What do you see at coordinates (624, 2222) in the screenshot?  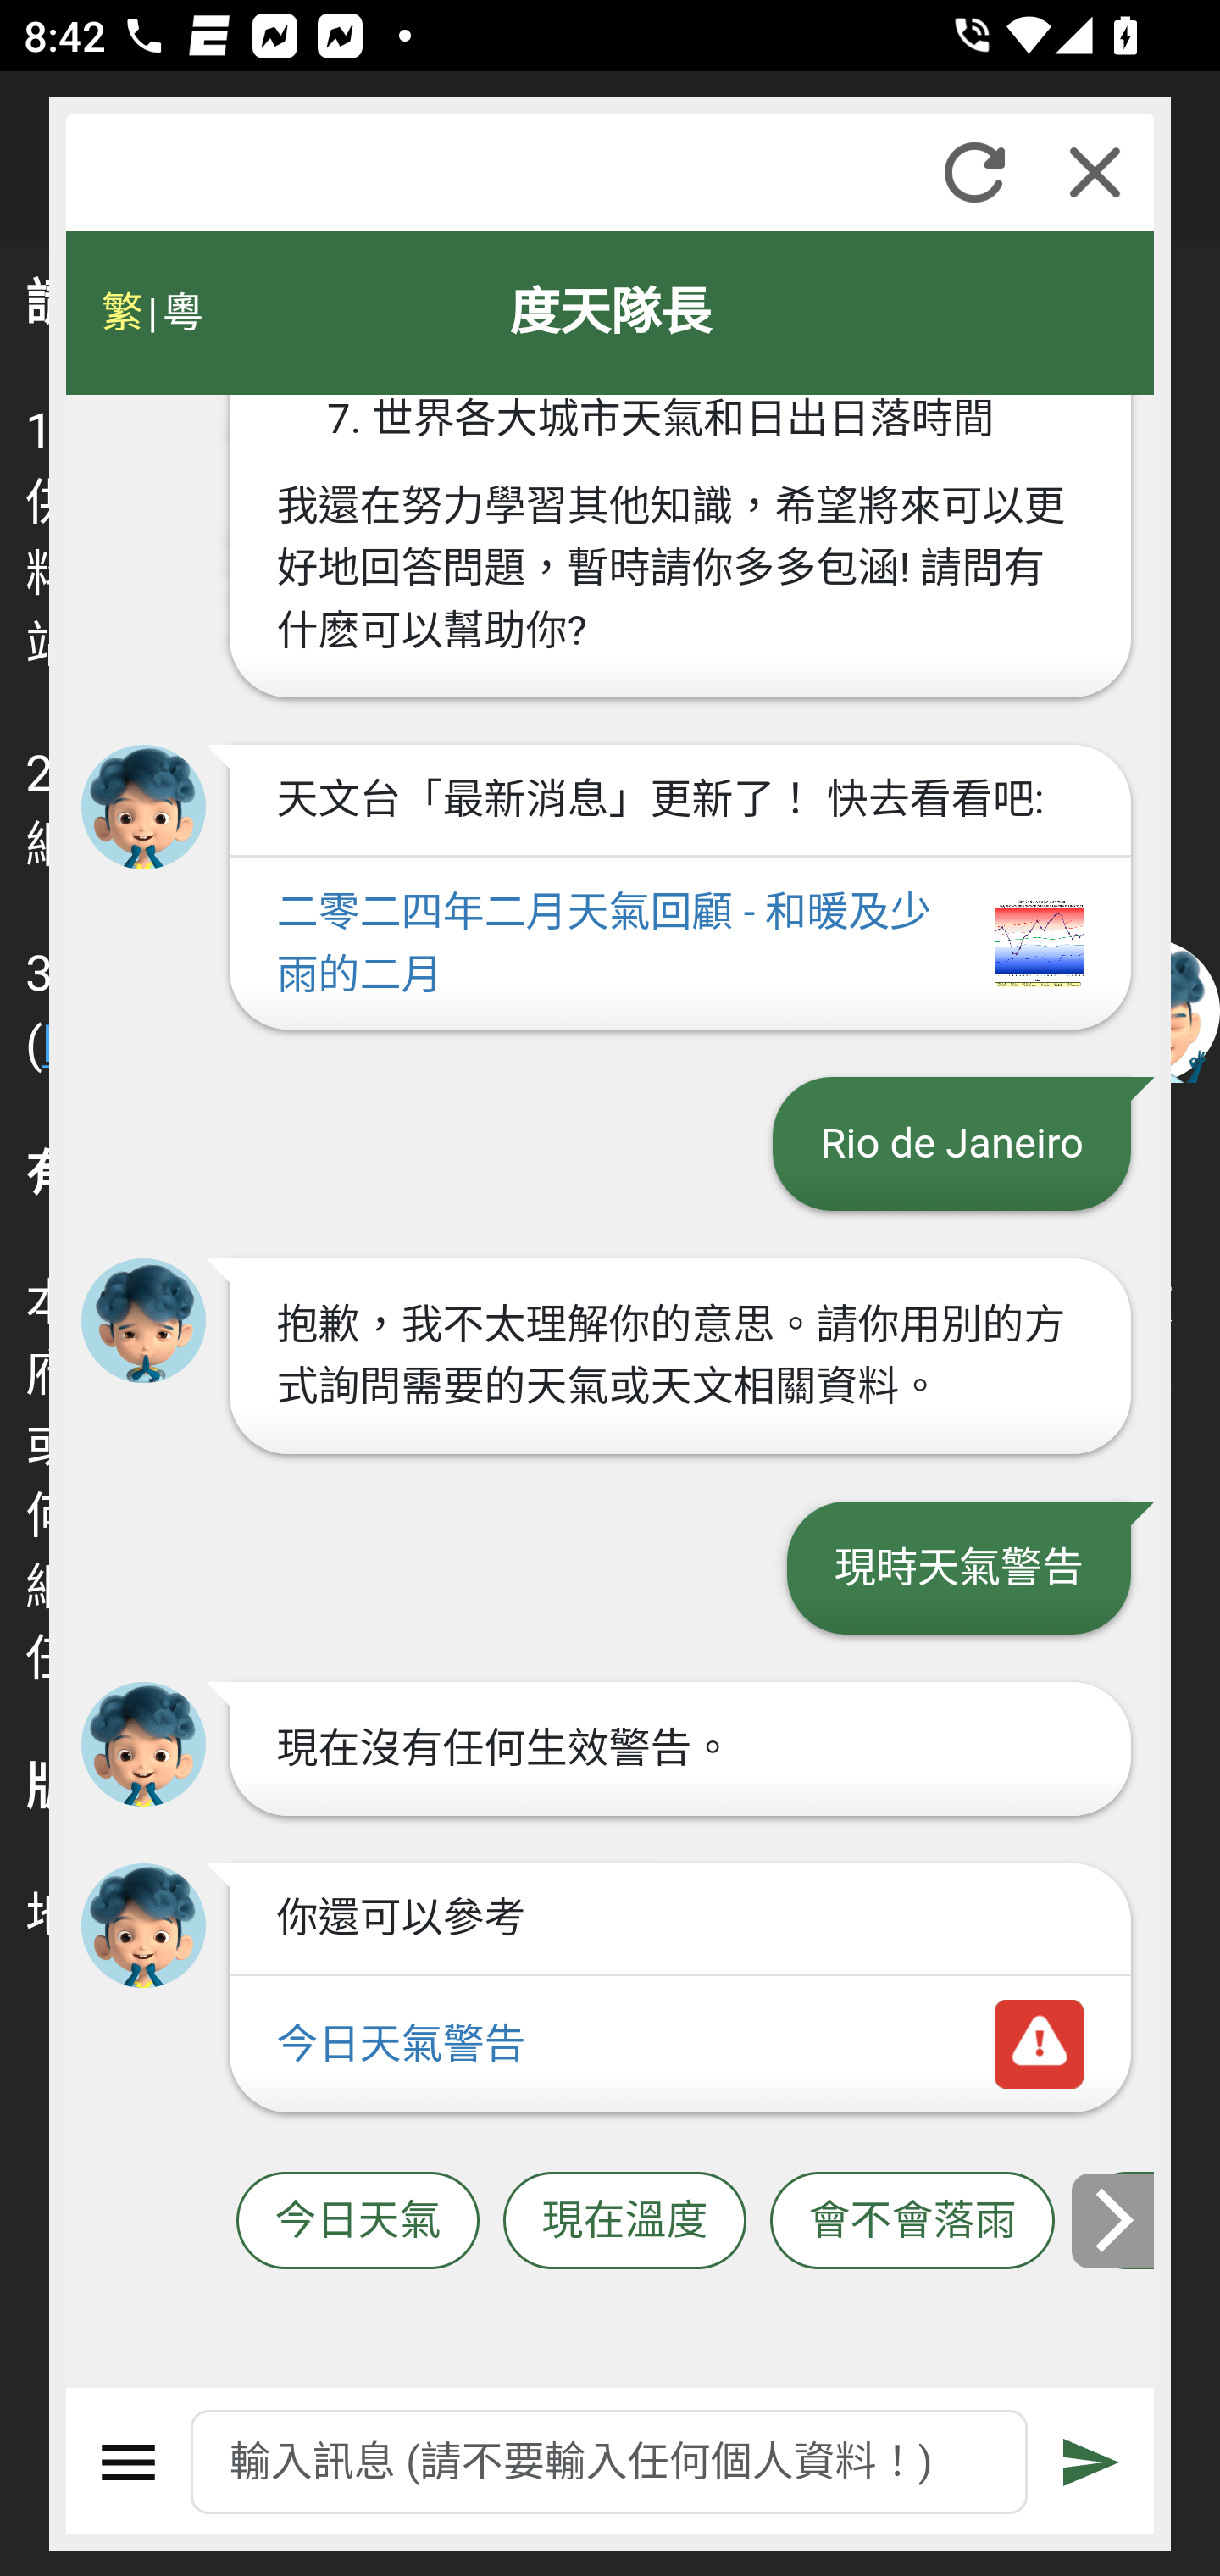 I see `現在溫度` at bounding box center [624, 2222].